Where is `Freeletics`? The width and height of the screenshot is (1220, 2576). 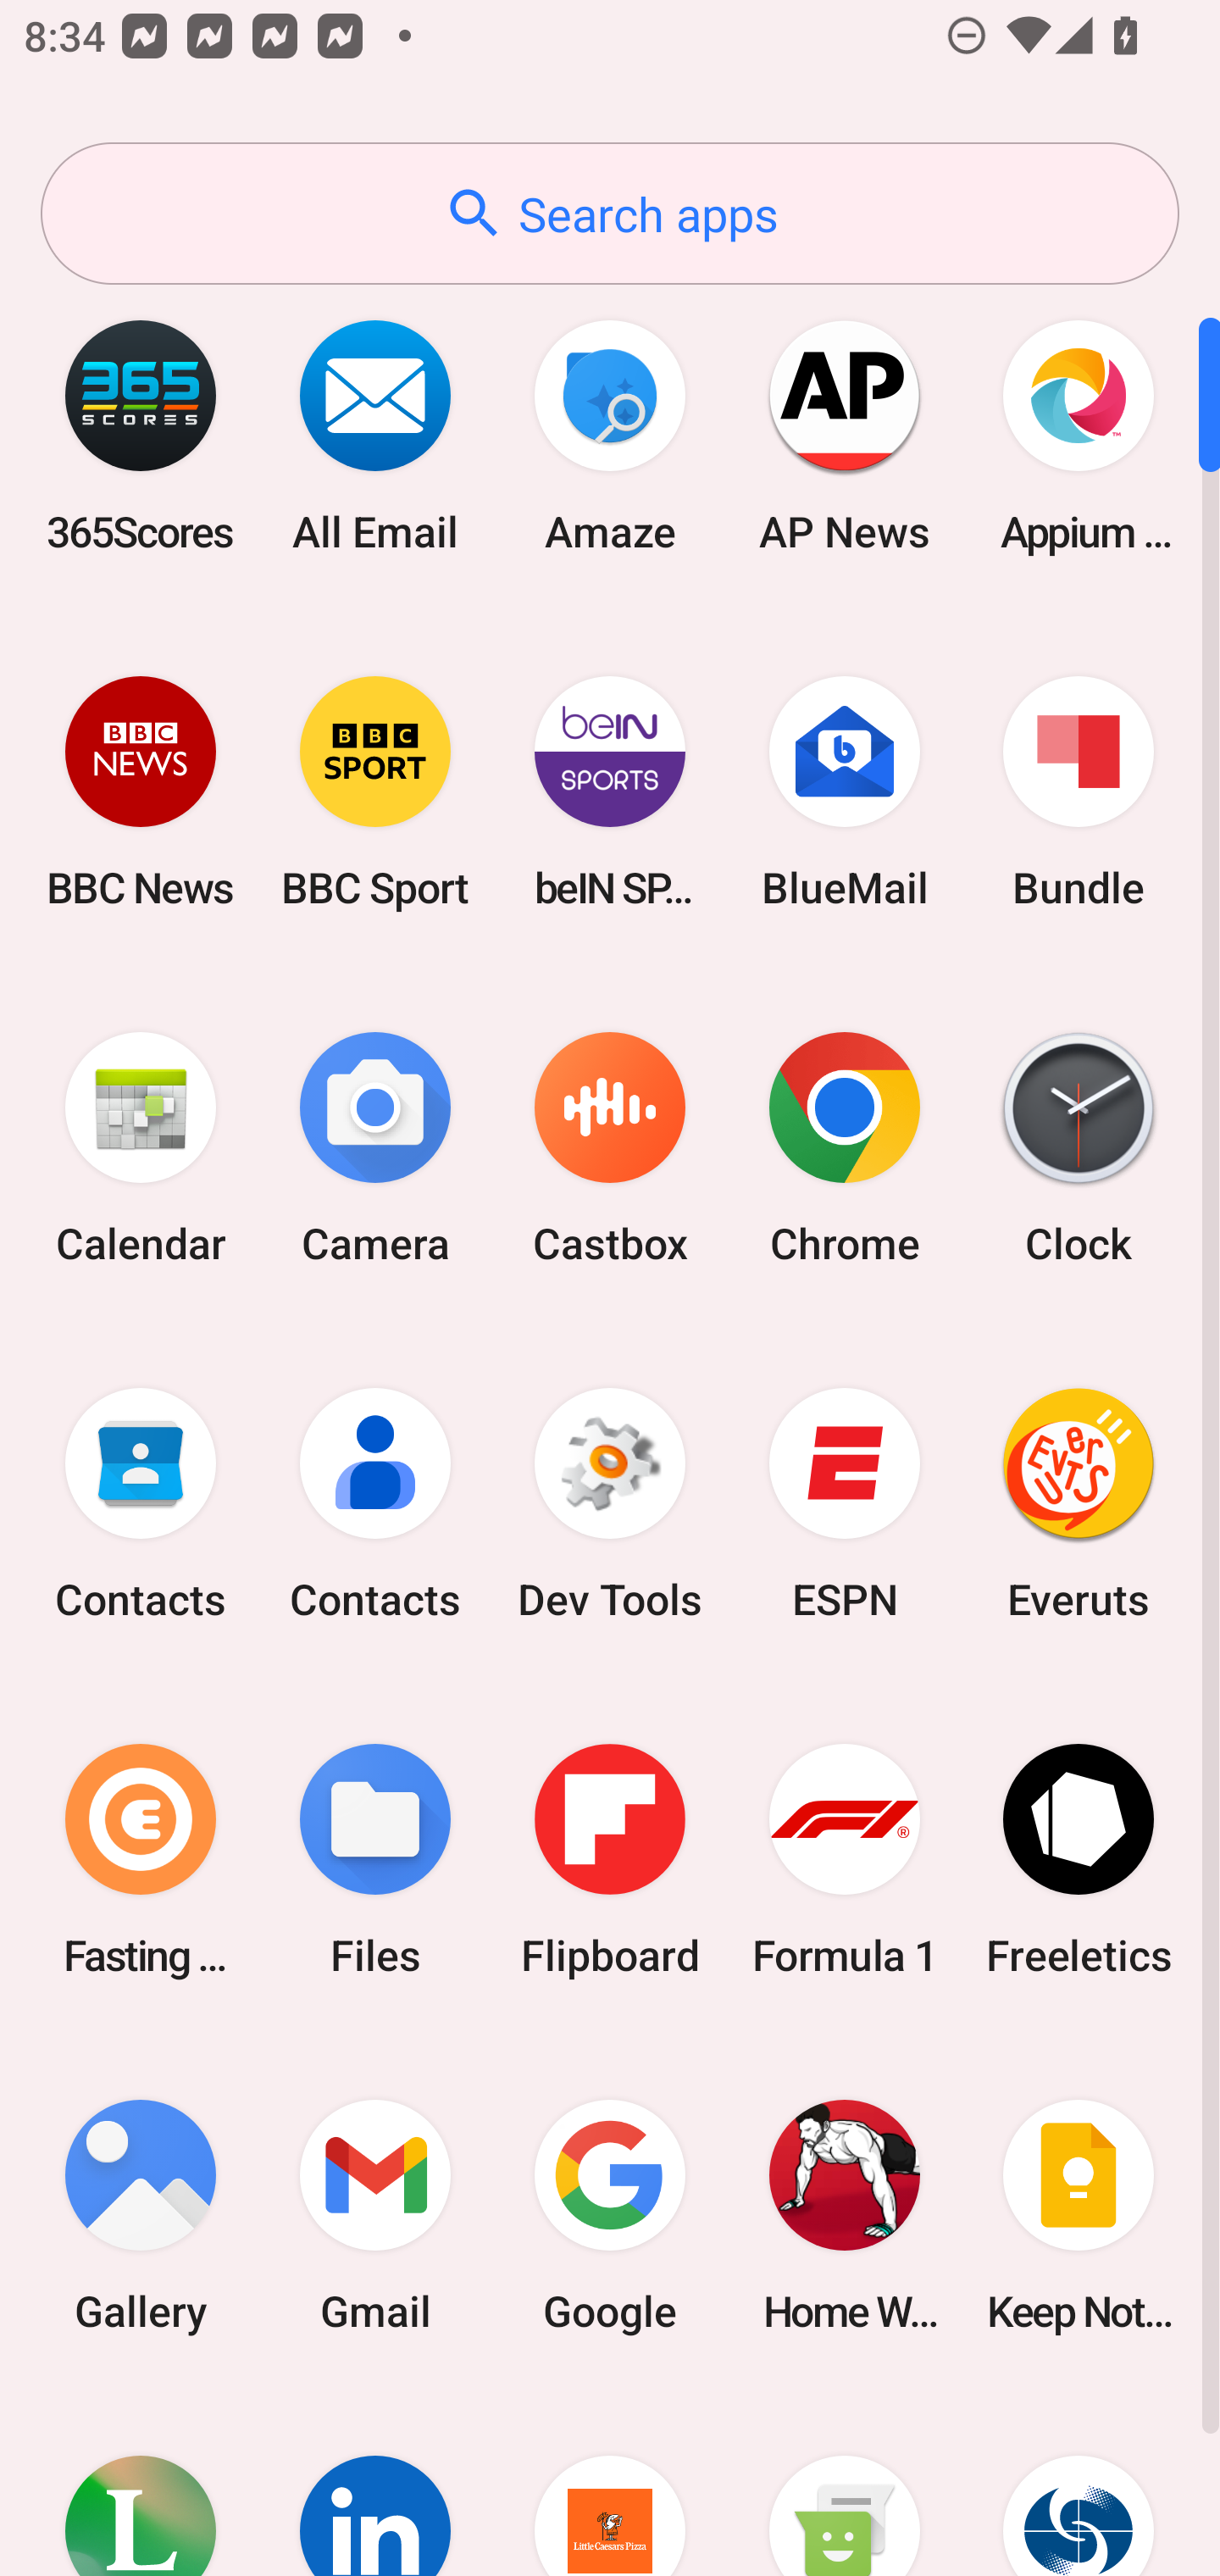 Freeletics is located at coordinates (1079, 1859).